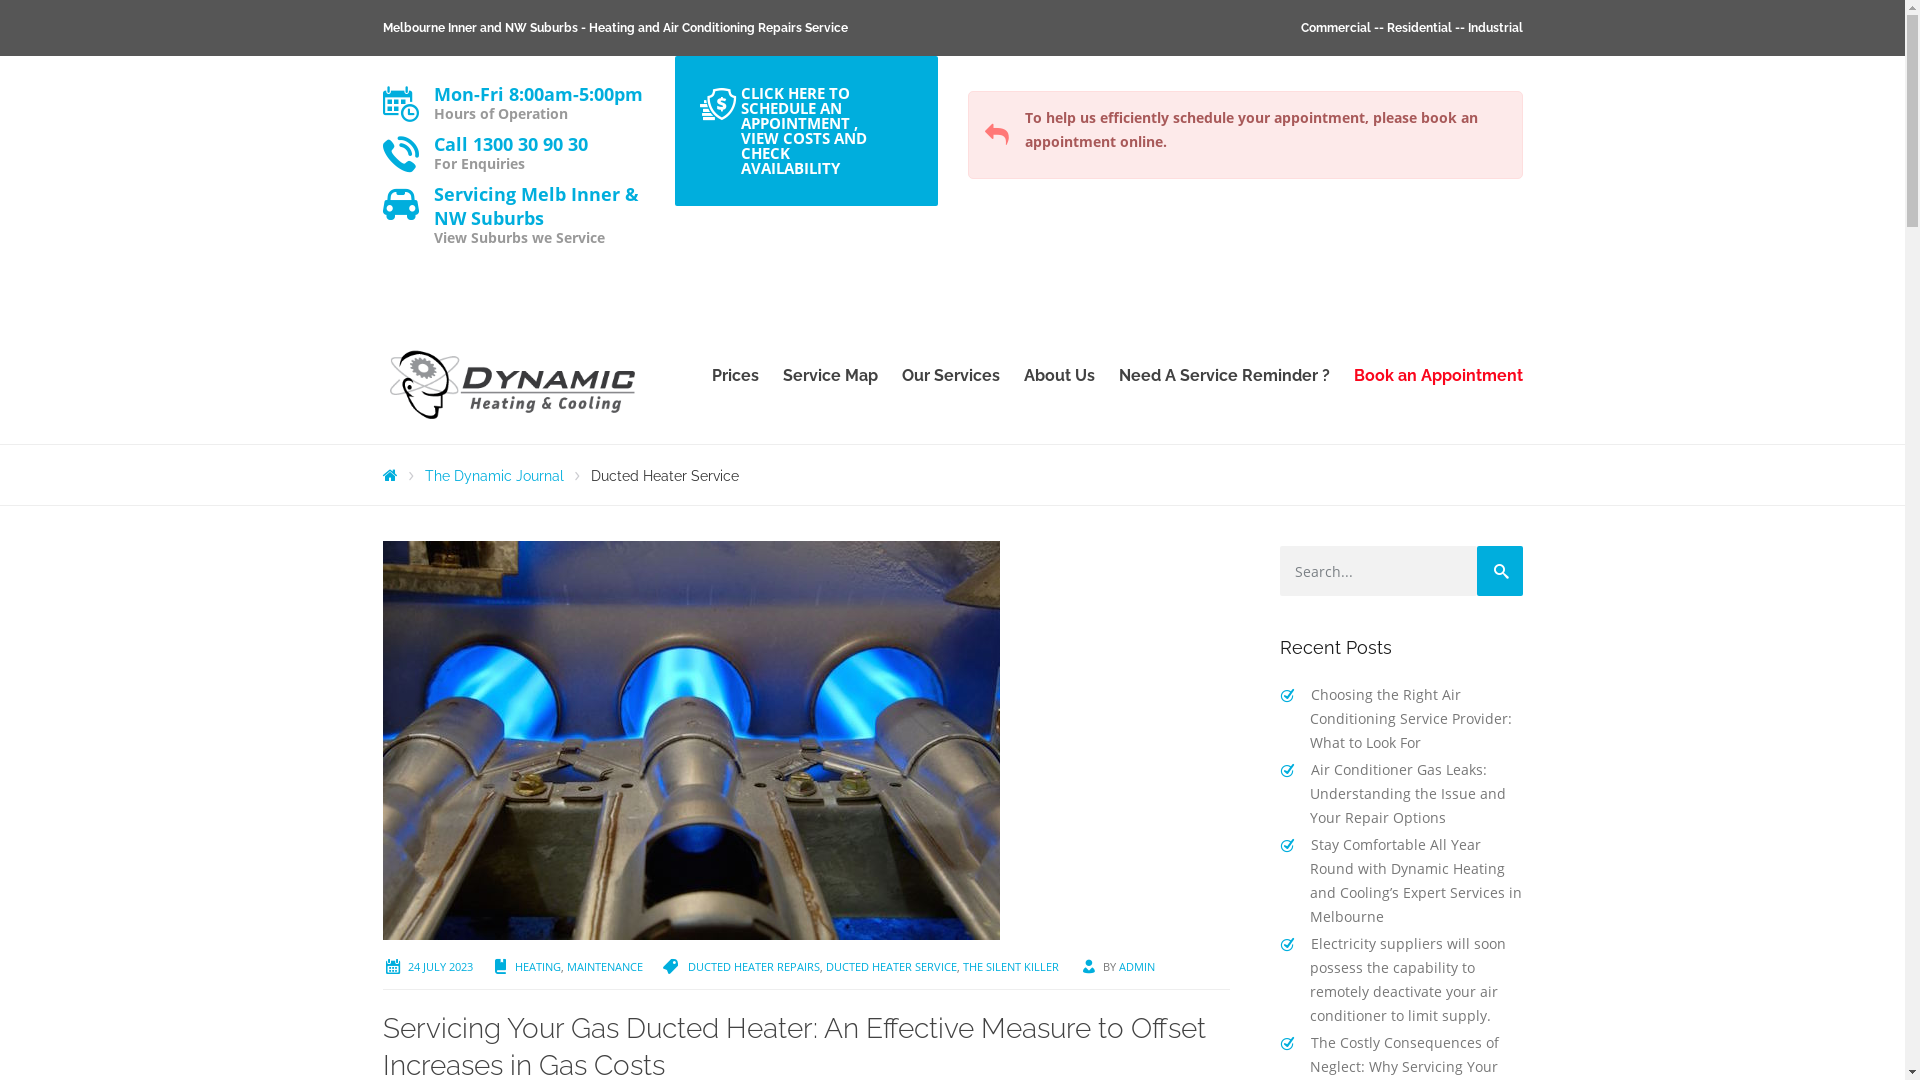  Describe the element at coordinates (480, 164) in the screenshot. I see `For Enquiries` at that location.